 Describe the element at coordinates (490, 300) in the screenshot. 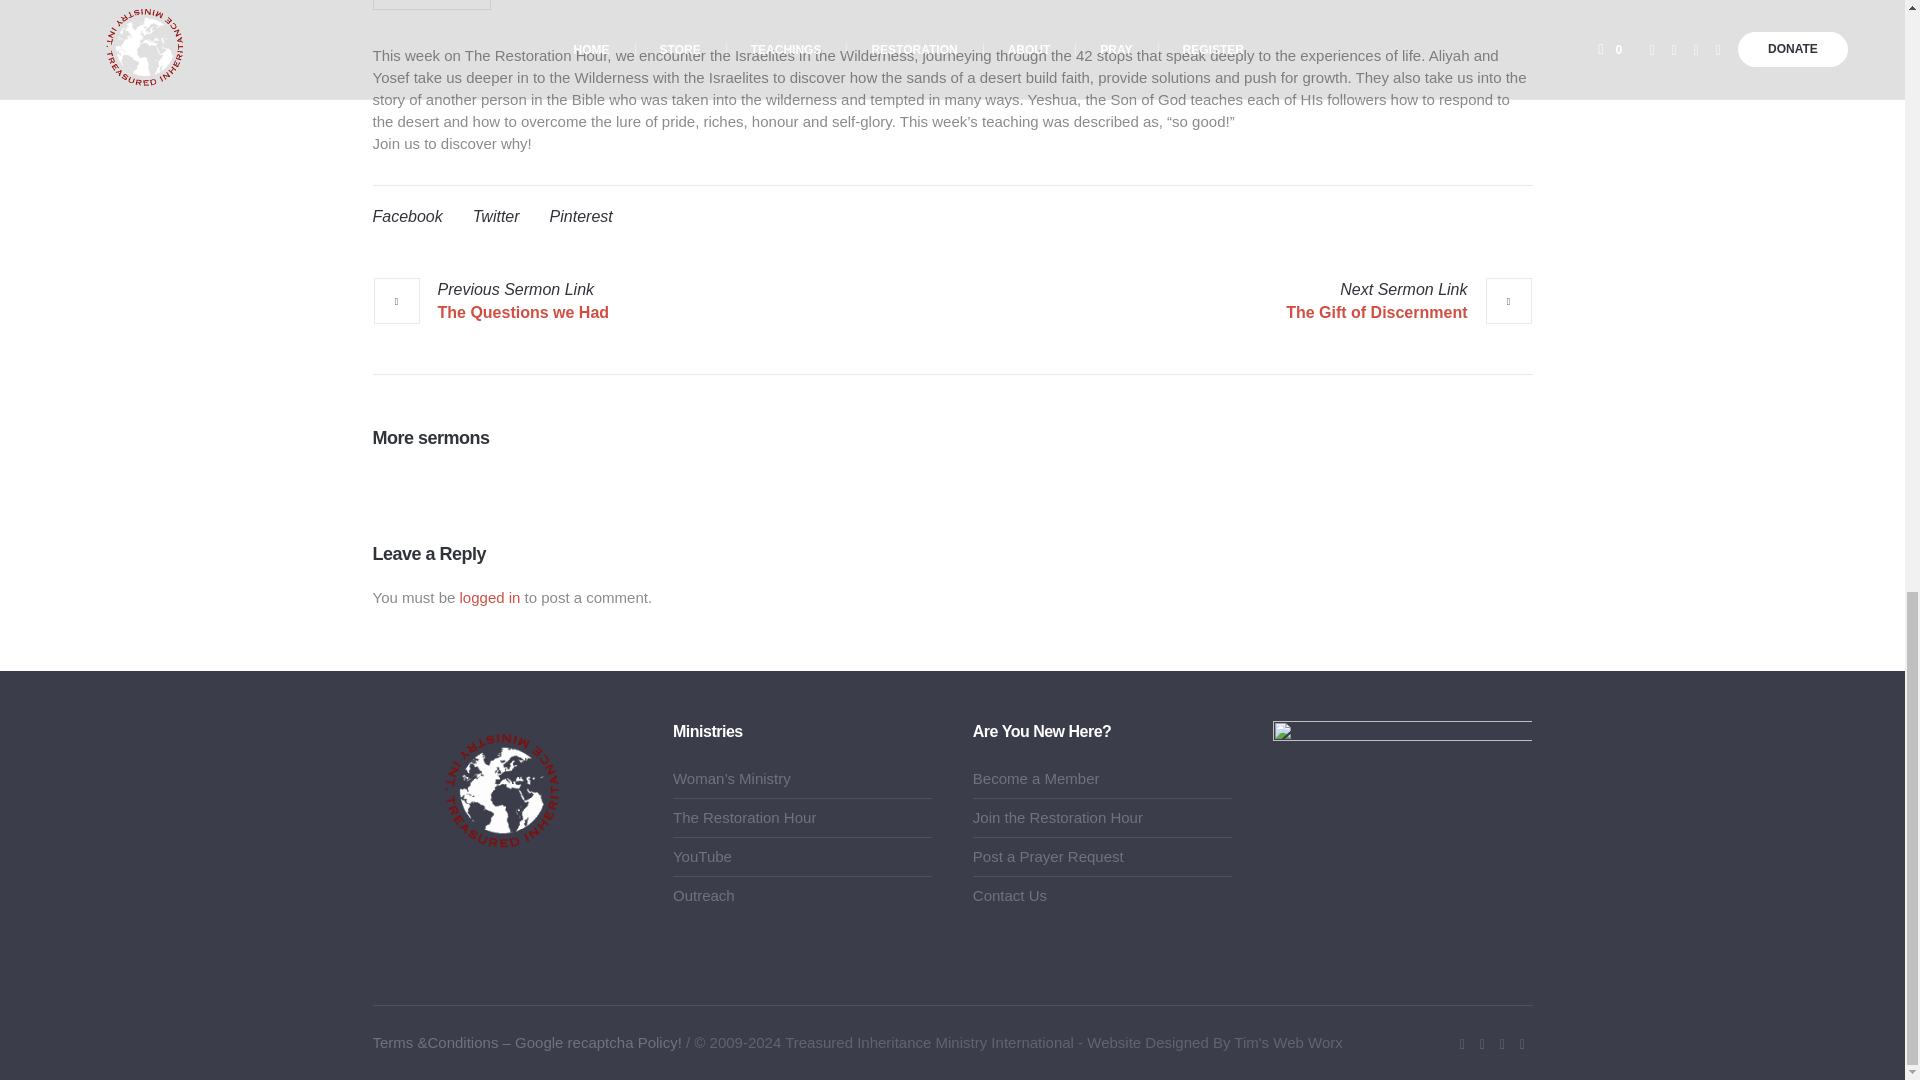

I see `The Questions we Had` at that location.